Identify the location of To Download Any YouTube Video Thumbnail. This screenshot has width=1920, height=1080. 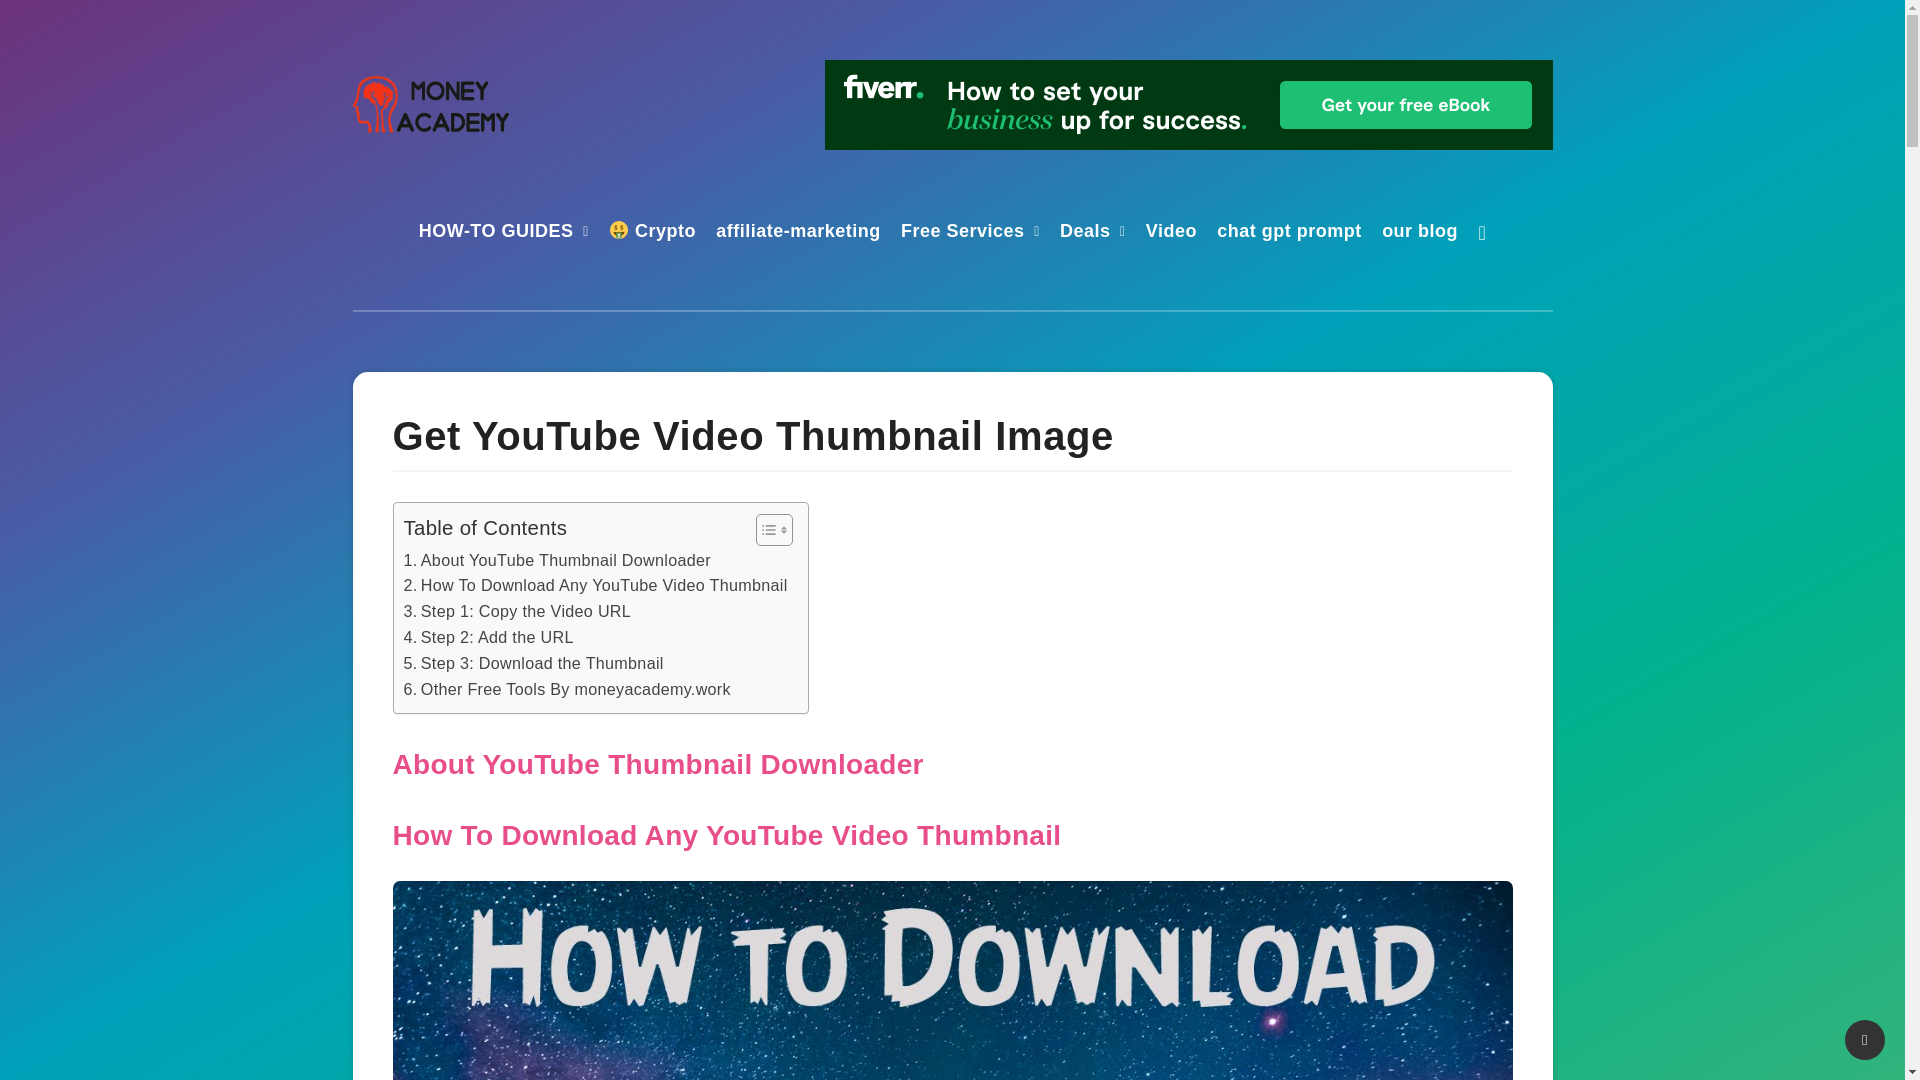
(760, 835).